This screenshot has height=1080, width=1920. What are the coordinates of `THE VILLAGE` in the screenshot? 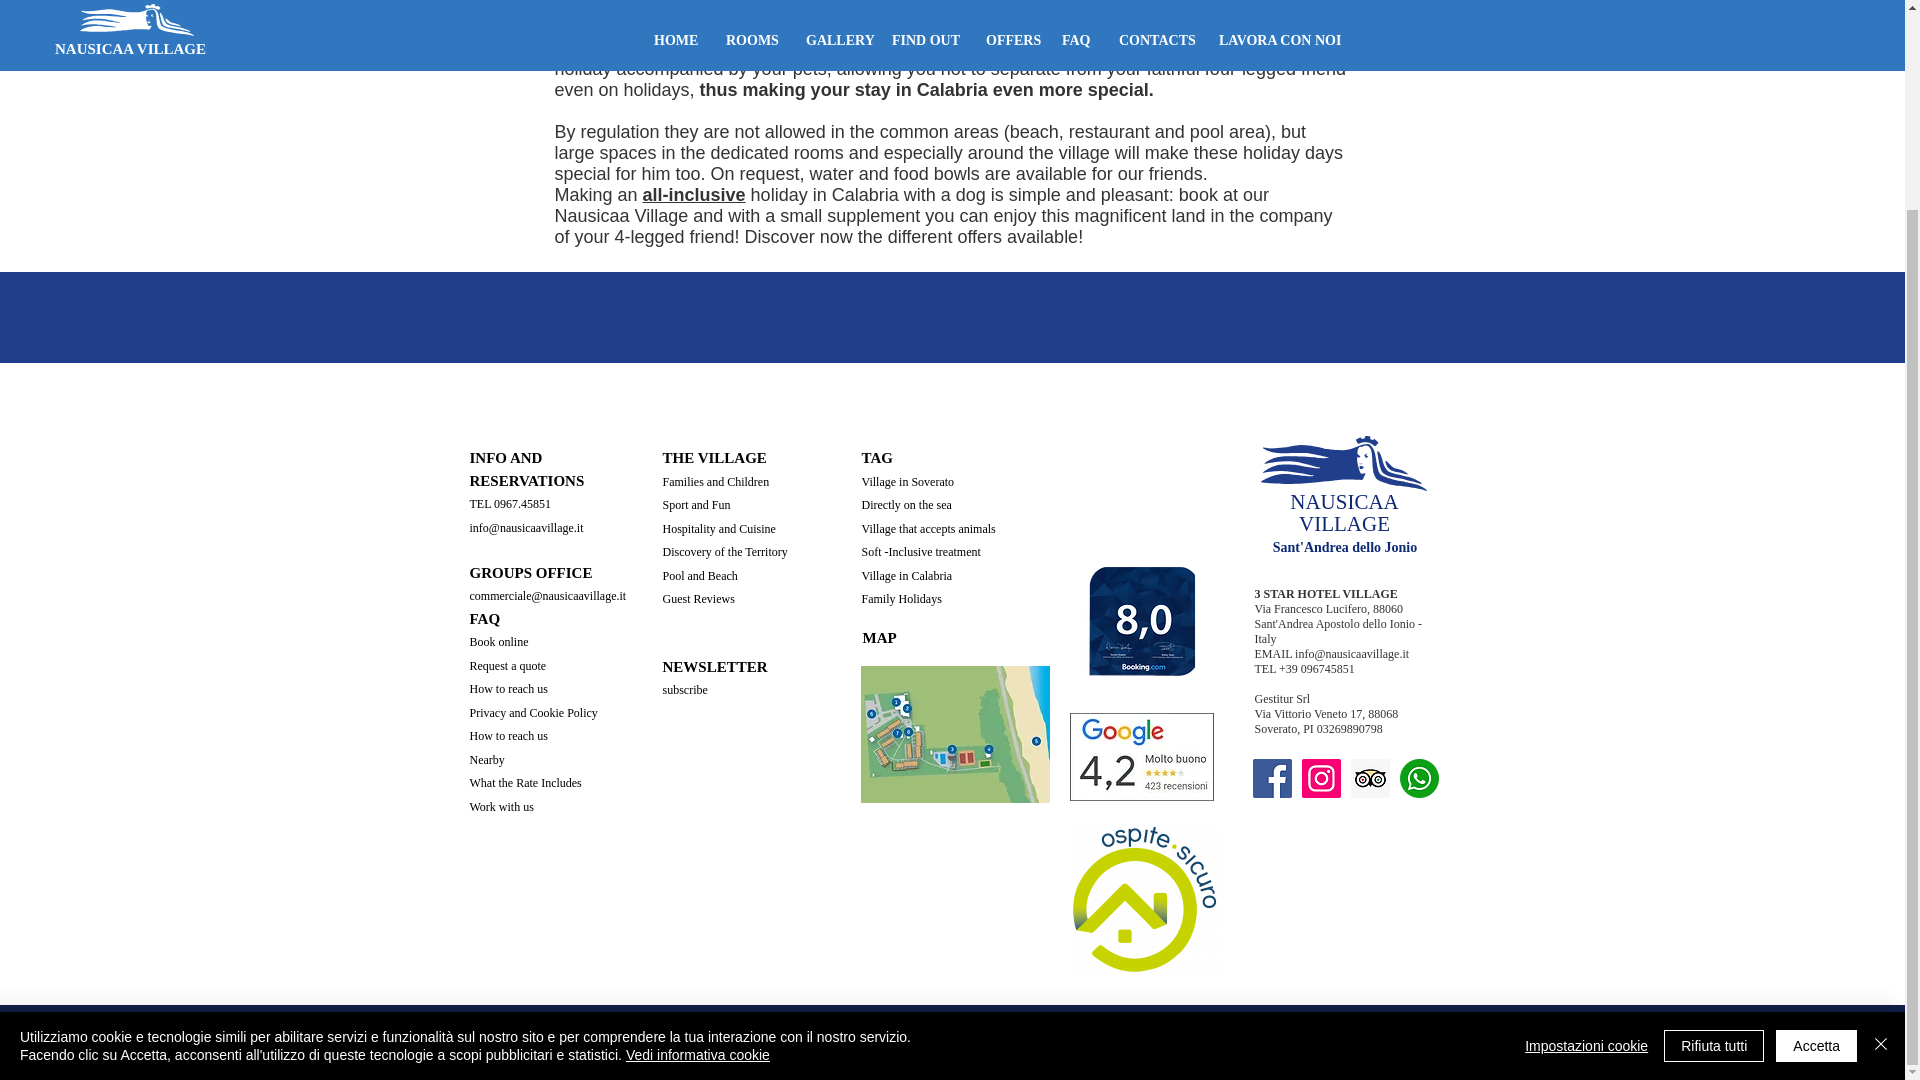 It's located at (714, 458).